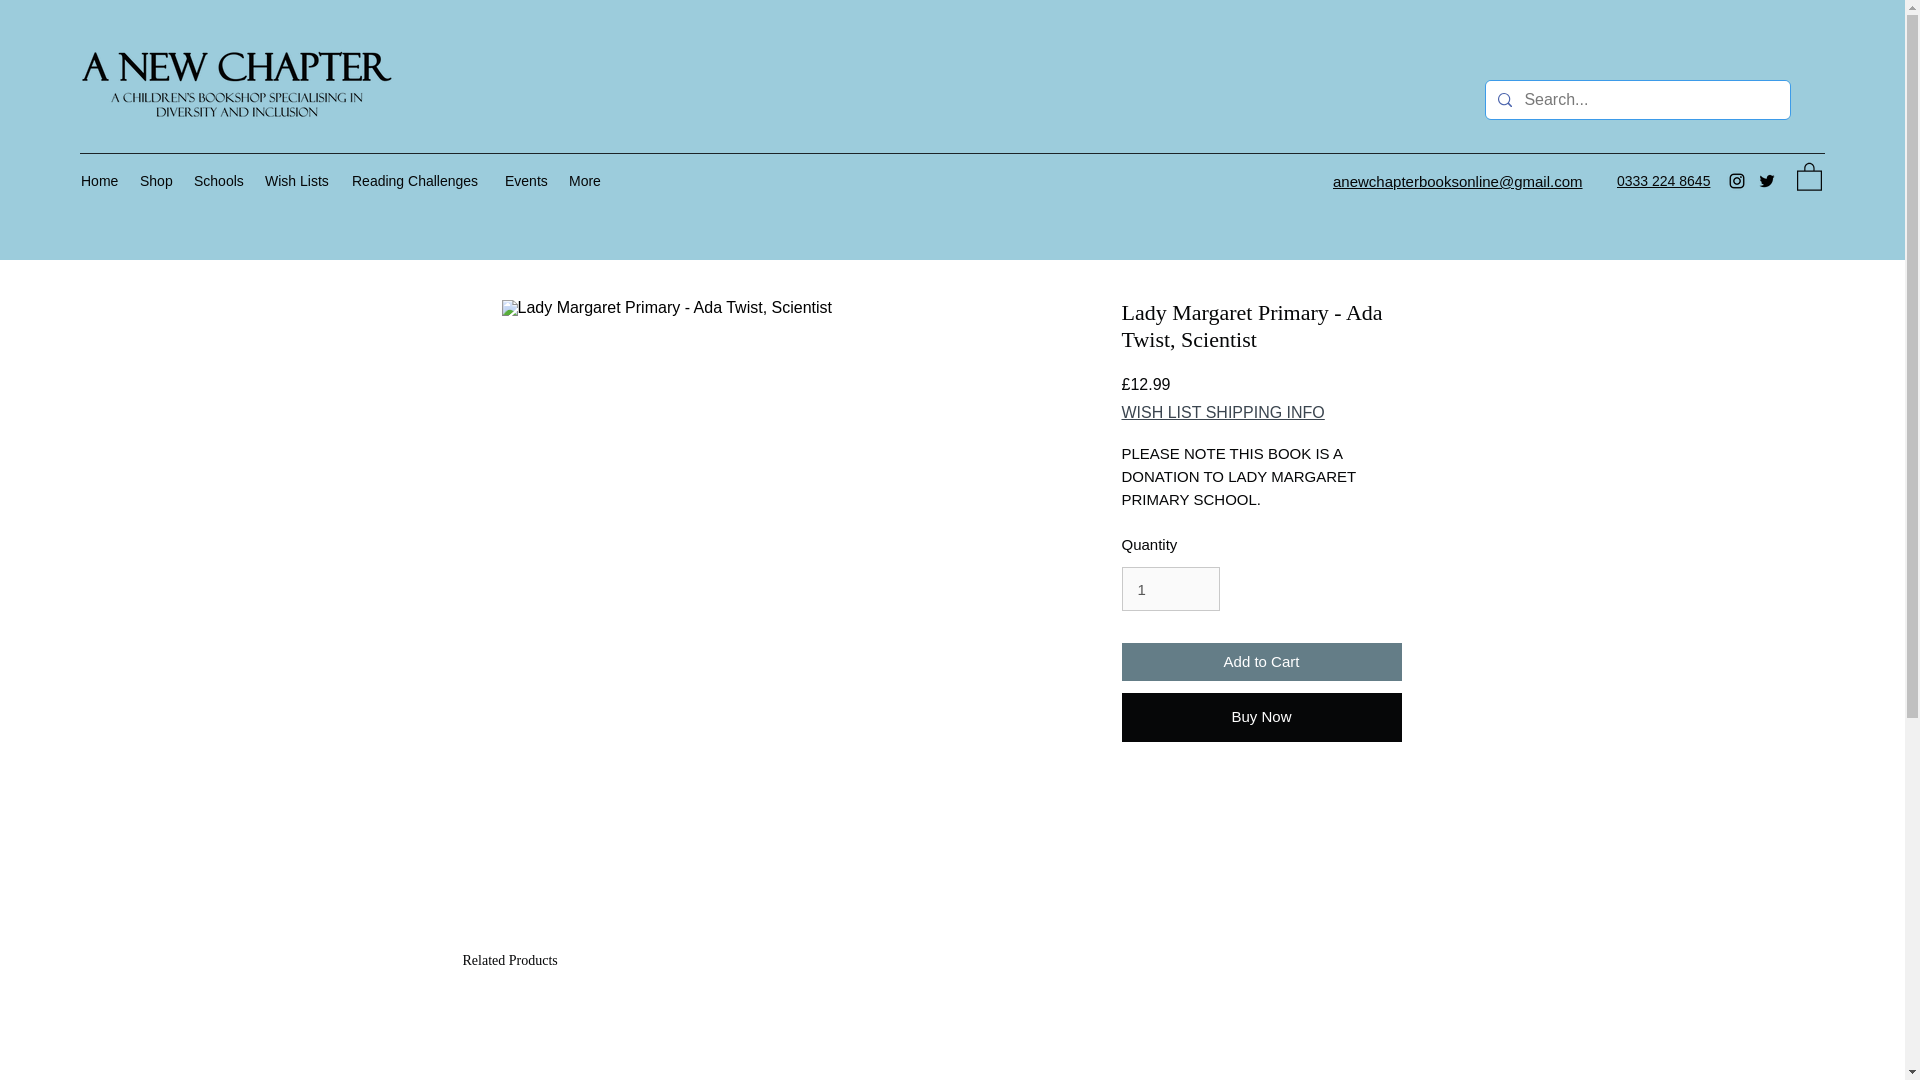  What do you see at coordinates (220, 180) in the screenshot?
I see `Schools` at bounding box center [220, 180].